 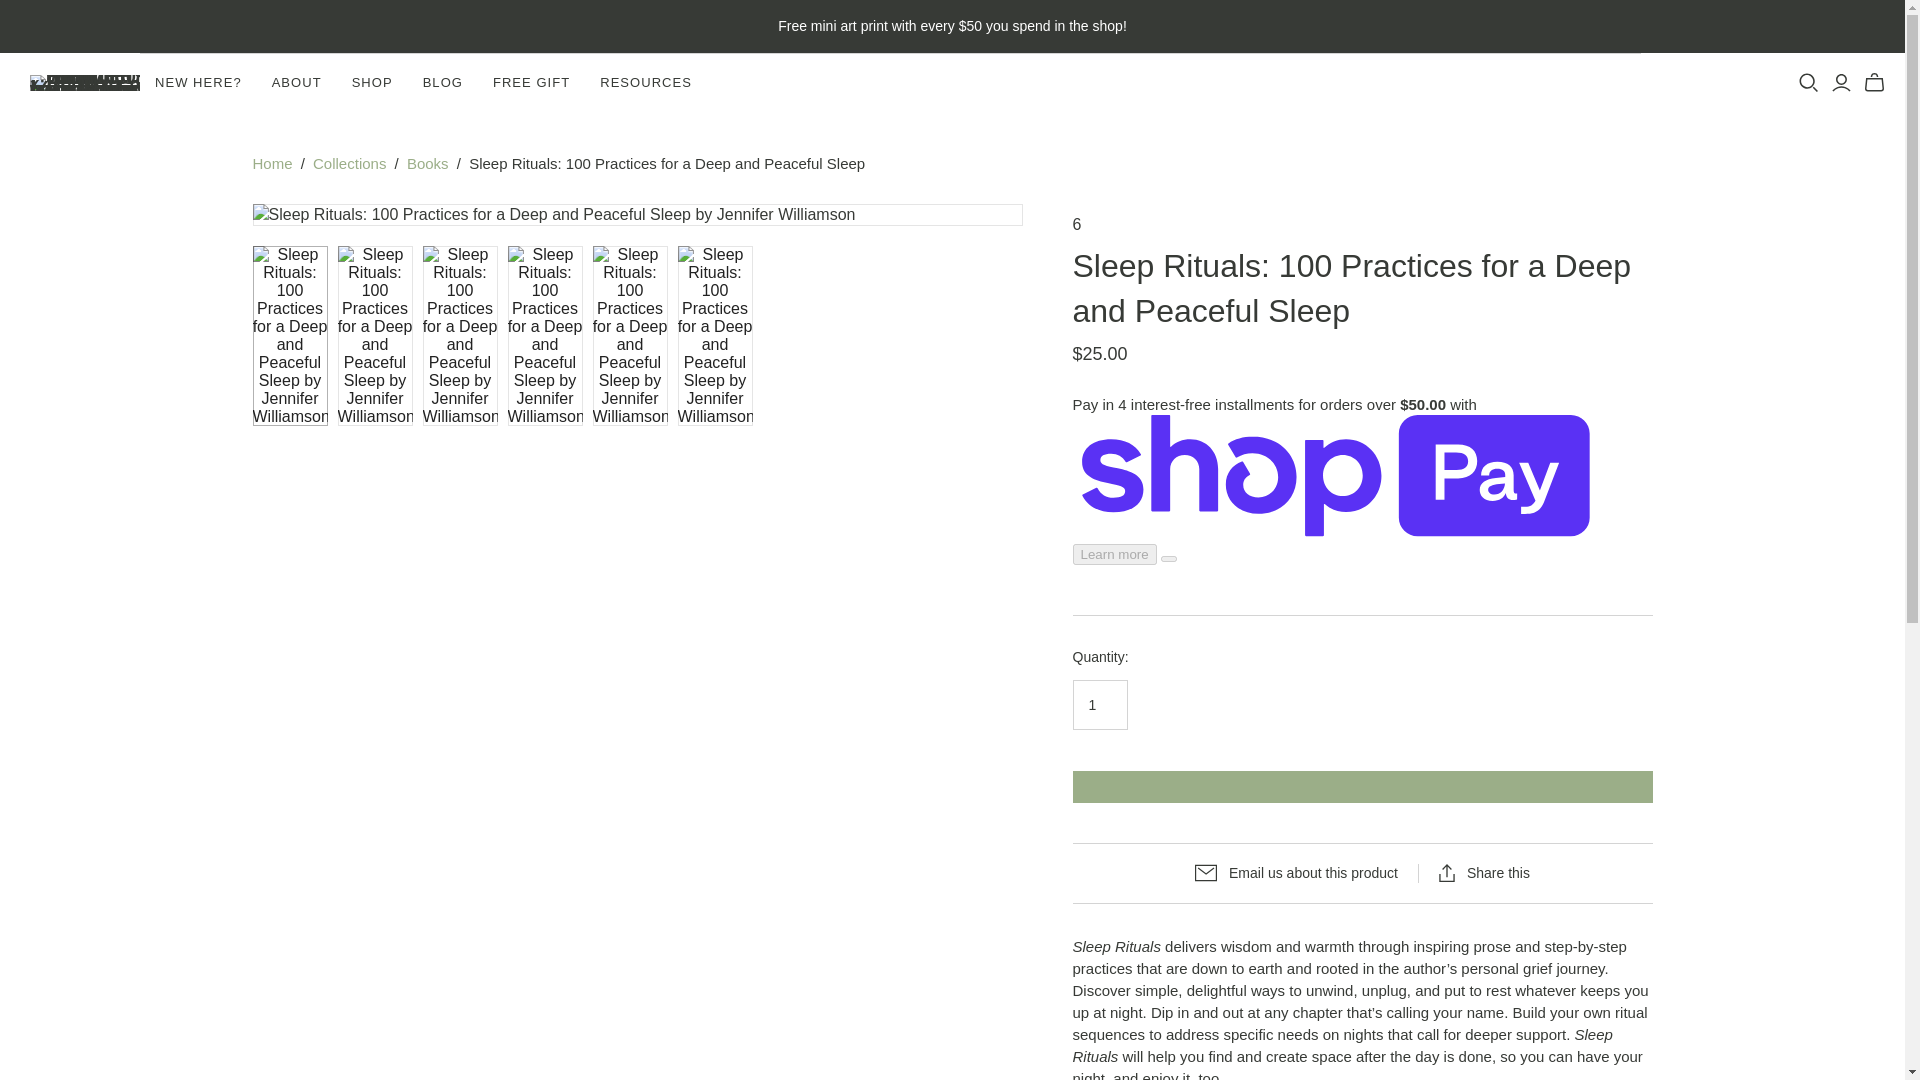 What do you see at coordinates (442, 82) in the screenshot?
I see `BLOG` at bounding box center [442, 82].